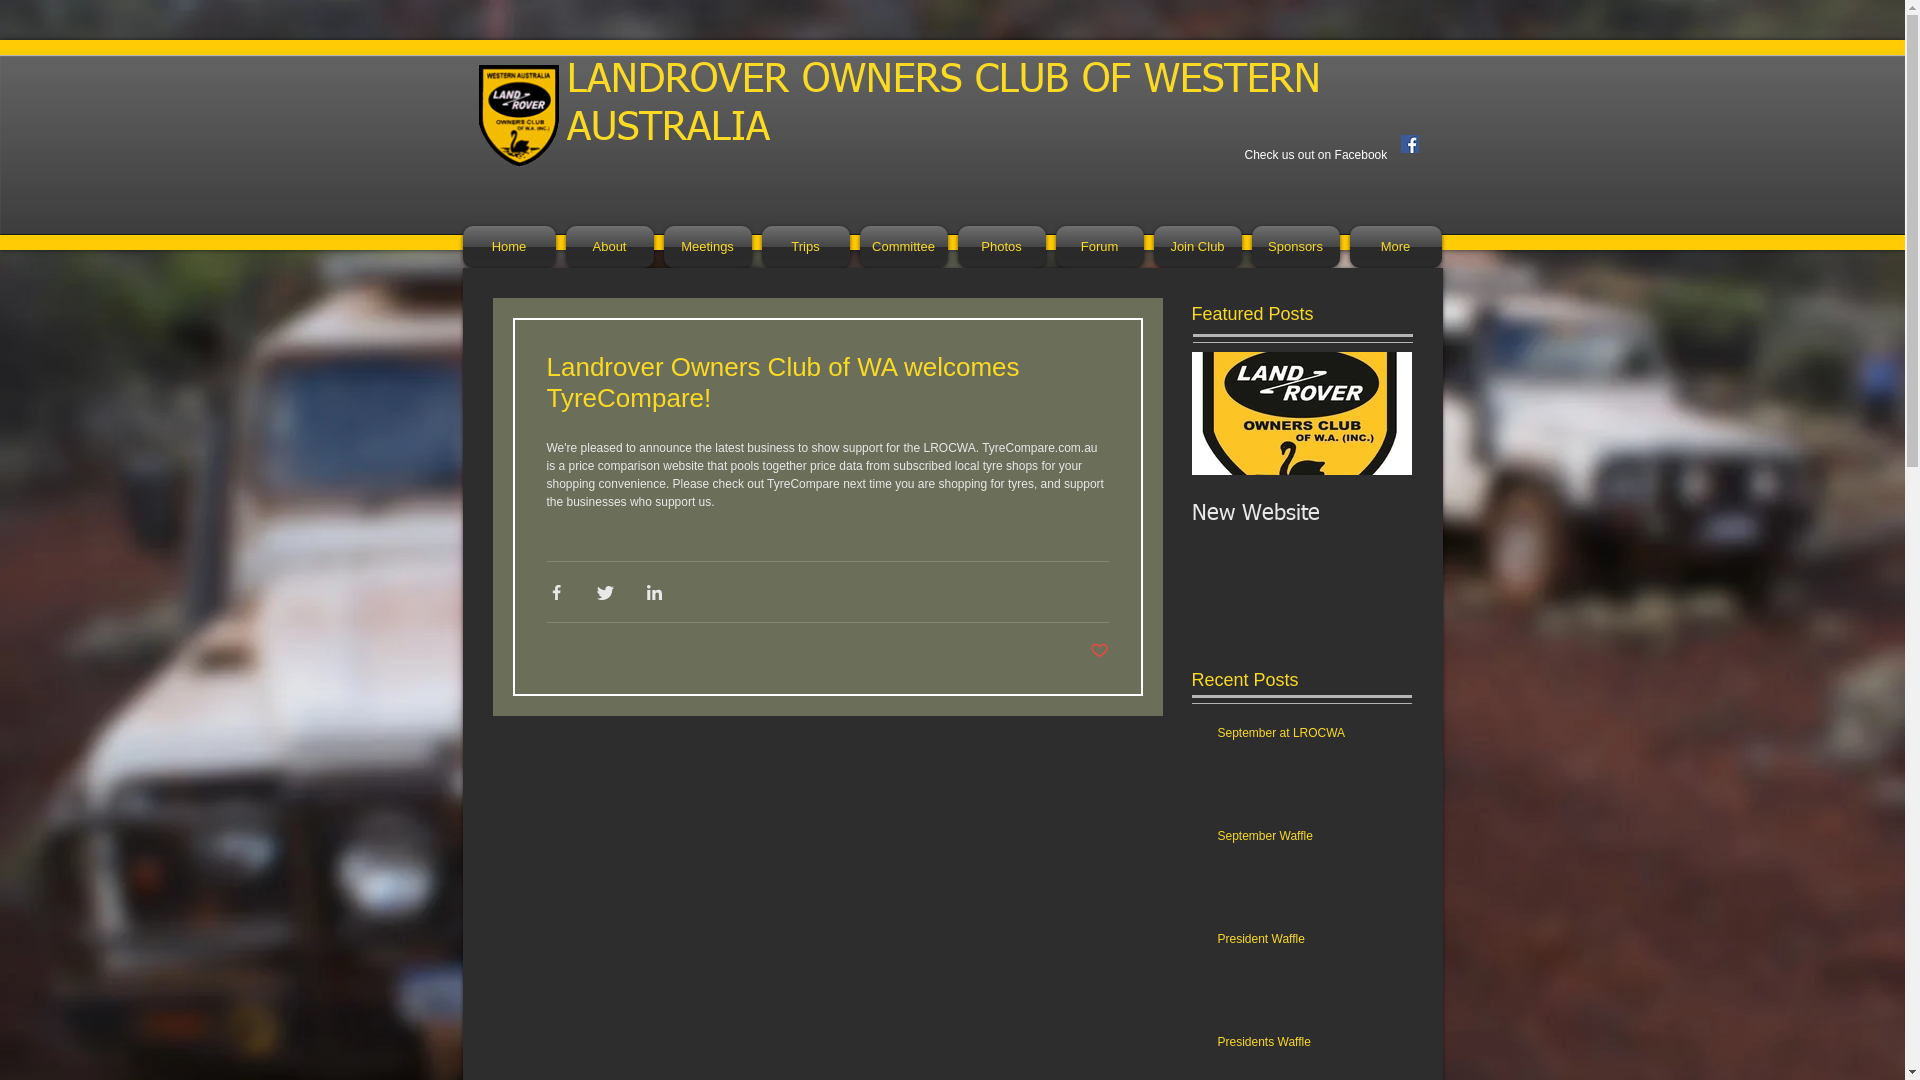 Image resolution: width=1920 pixels, height=1080 pixels. What do you see at coordinates (1392, 247) in the screenshot?
I see `More` at bounding box center [1392, 247].